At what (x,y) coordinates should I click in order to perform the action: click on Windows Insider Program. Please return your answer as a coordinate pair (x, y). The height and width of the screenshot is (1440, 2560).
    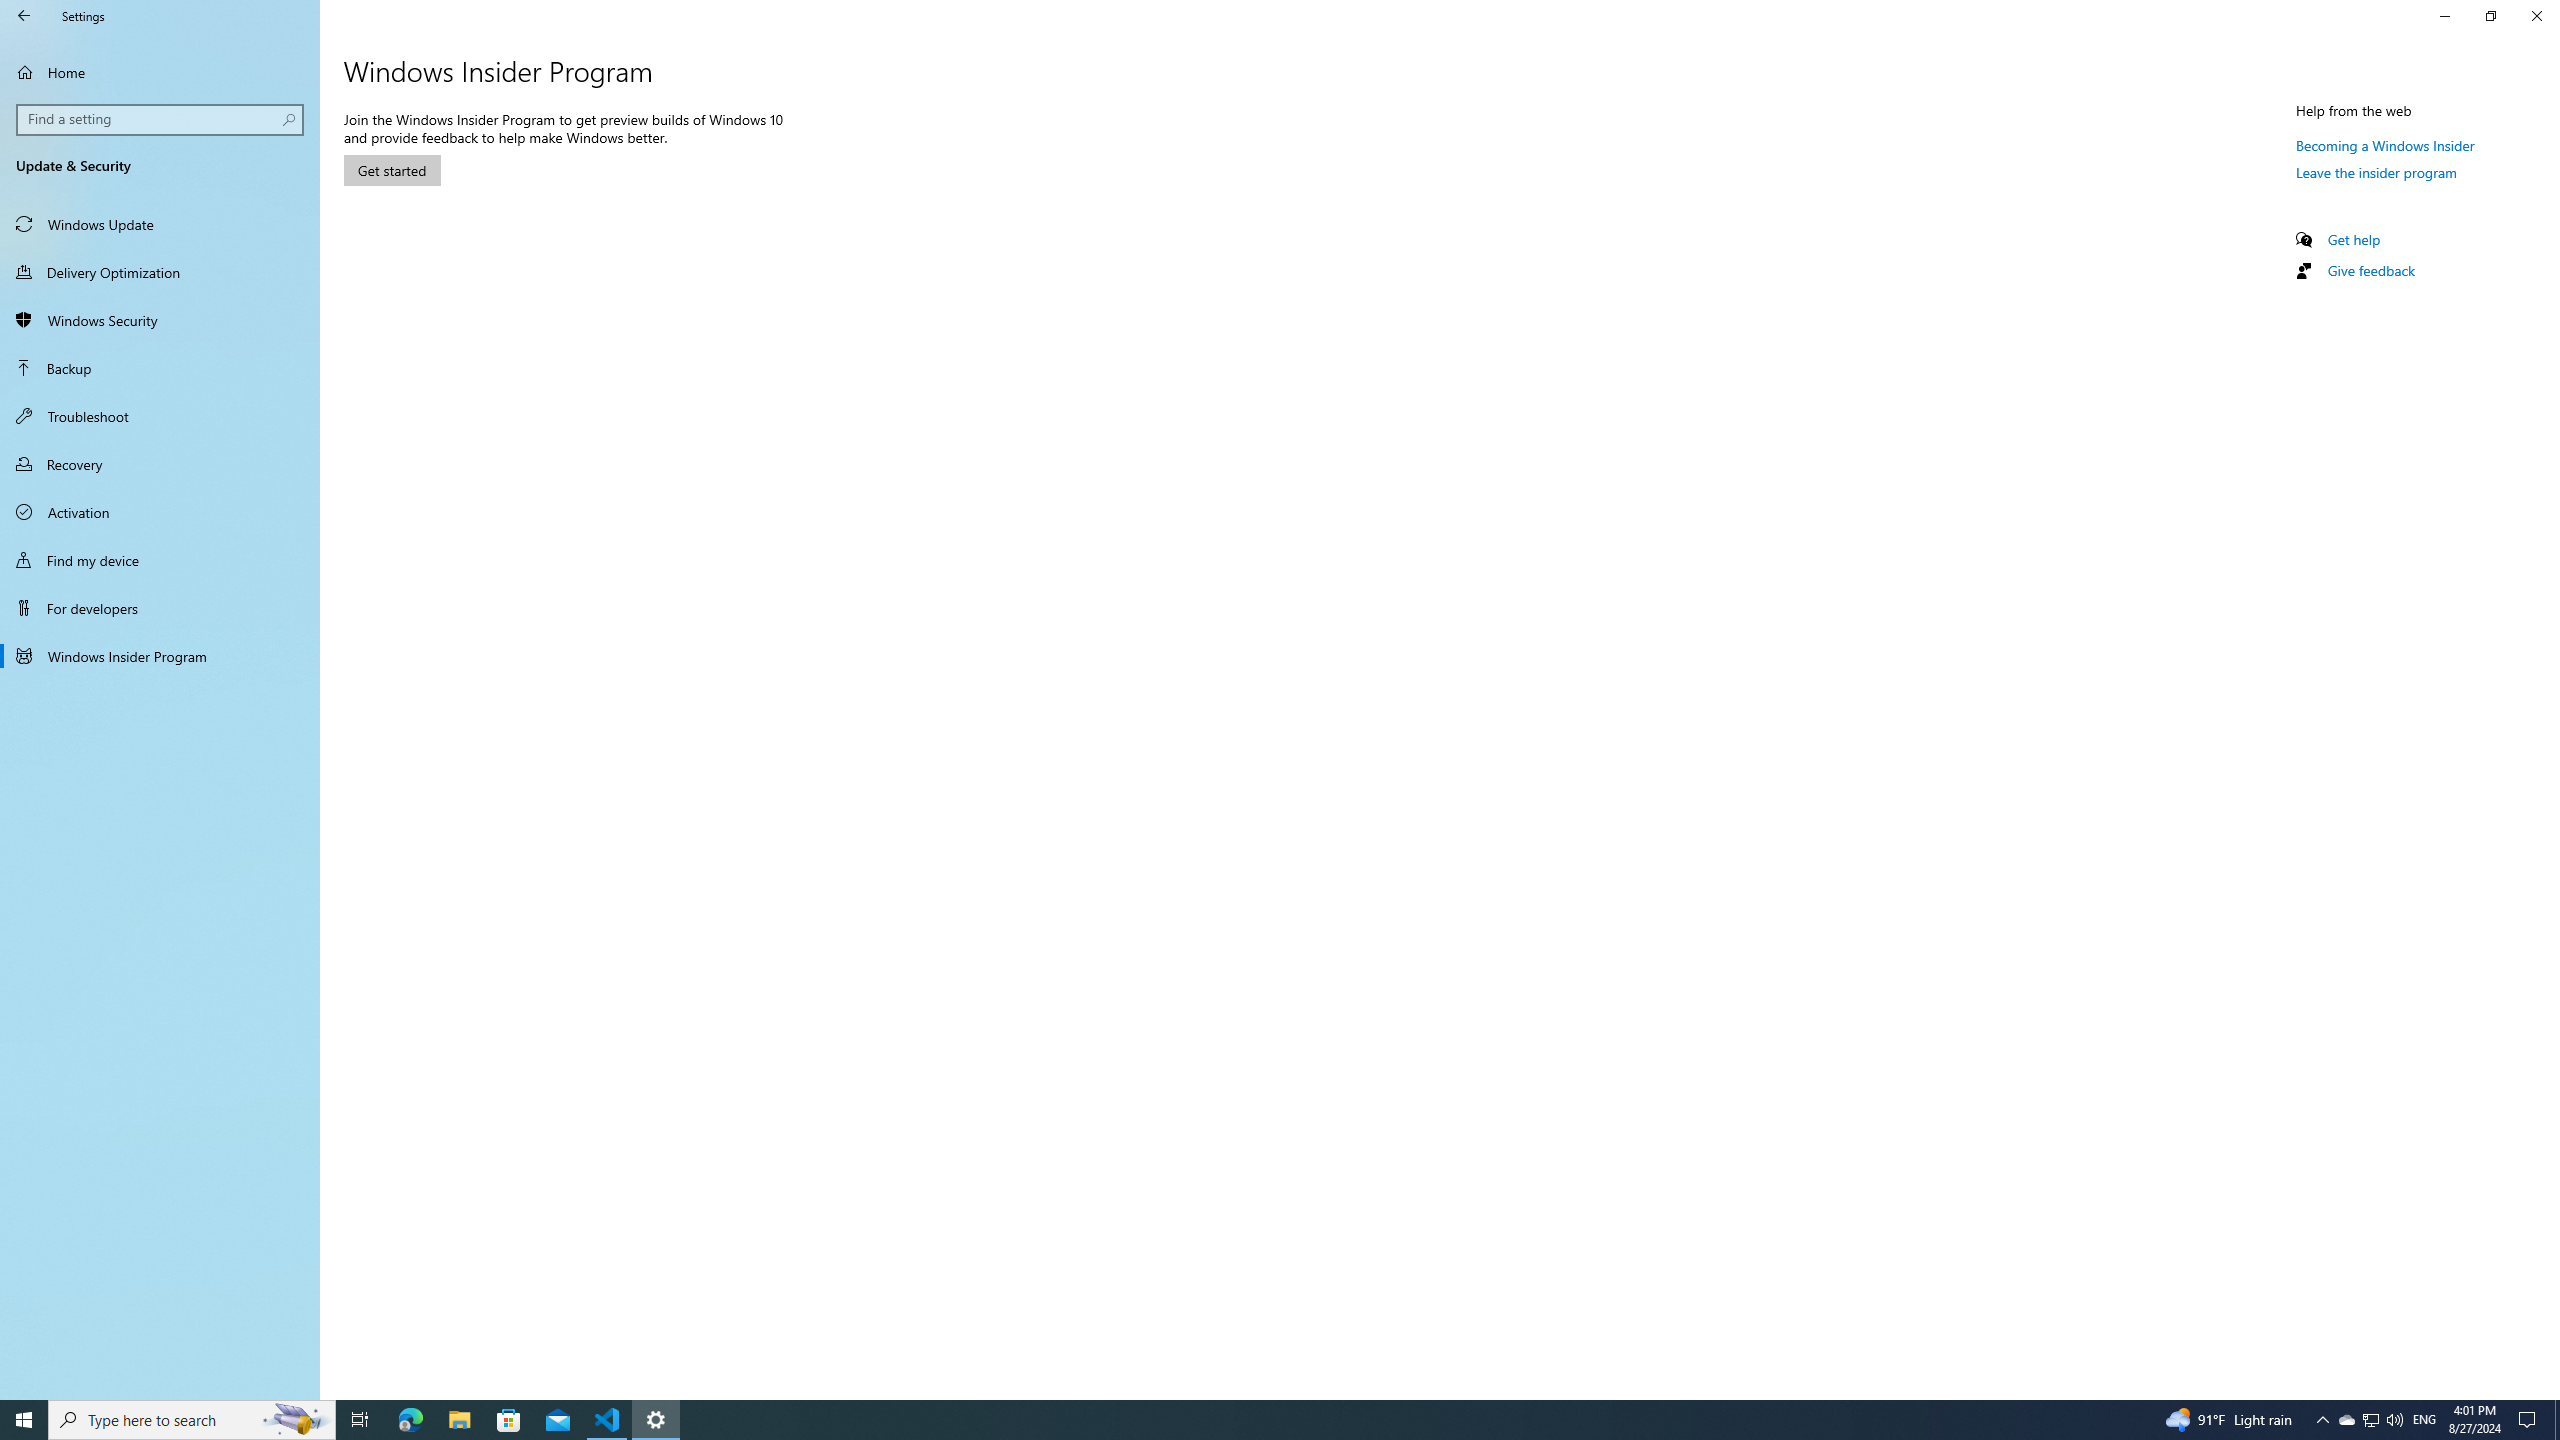
    Looking at the image, I should click on (160, 656).